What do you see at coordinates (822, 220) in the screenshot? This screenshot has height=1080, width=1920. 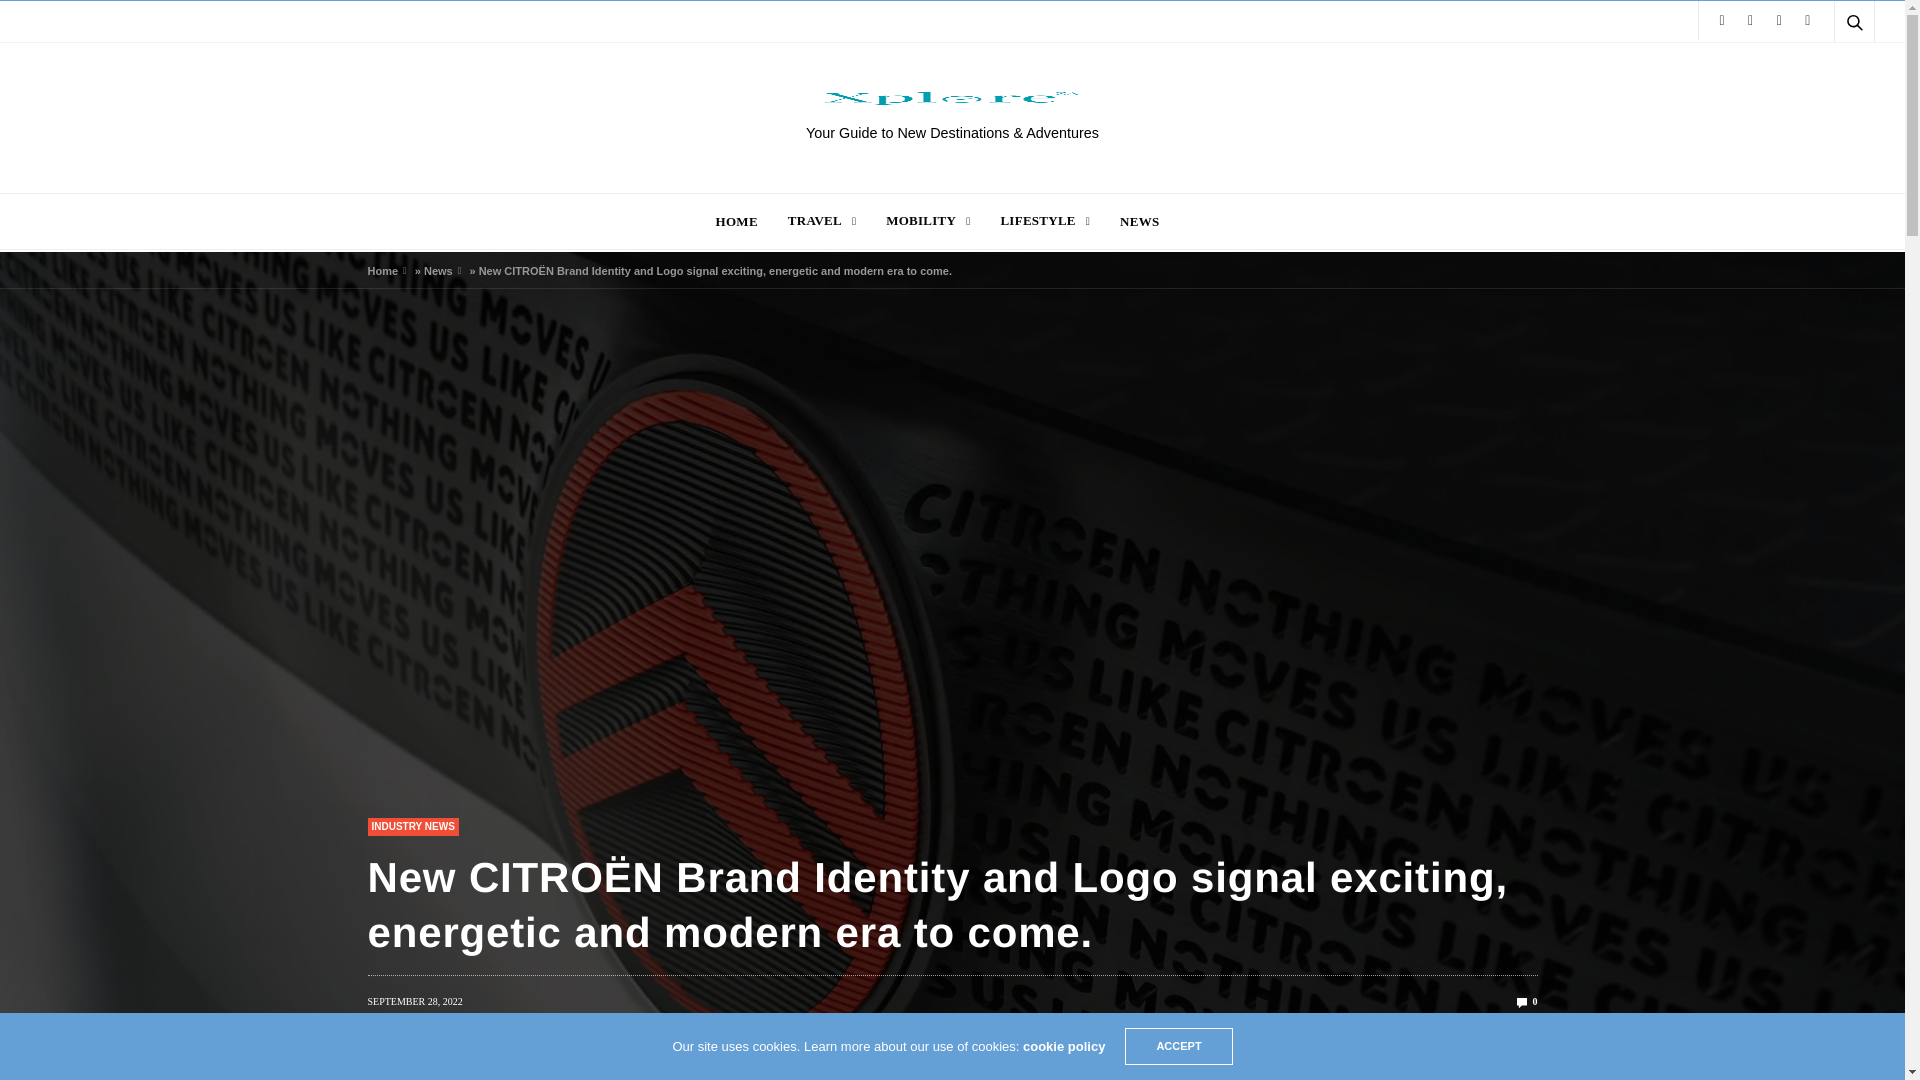 I see `TRAVEL` at bounding box center [822, 220].